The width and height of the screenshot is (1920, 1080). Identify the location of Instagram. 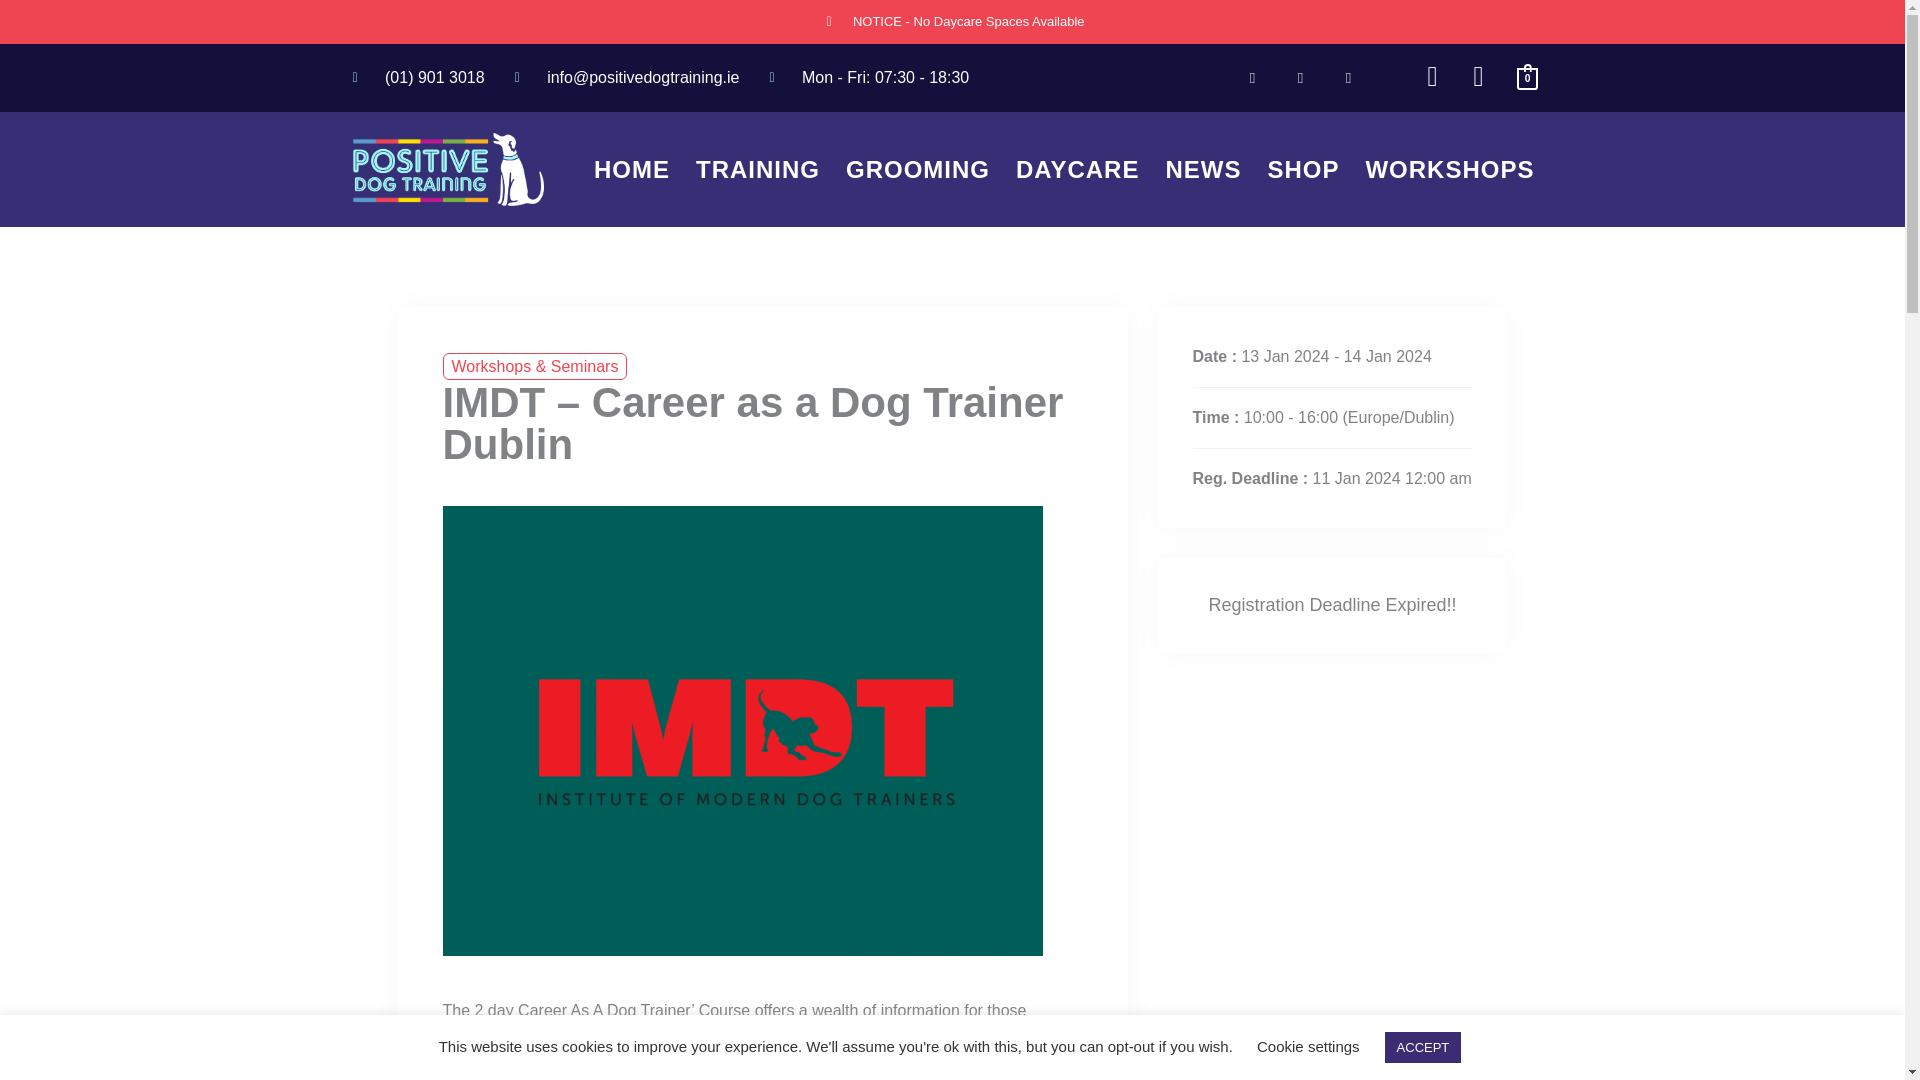
(1348, 78).